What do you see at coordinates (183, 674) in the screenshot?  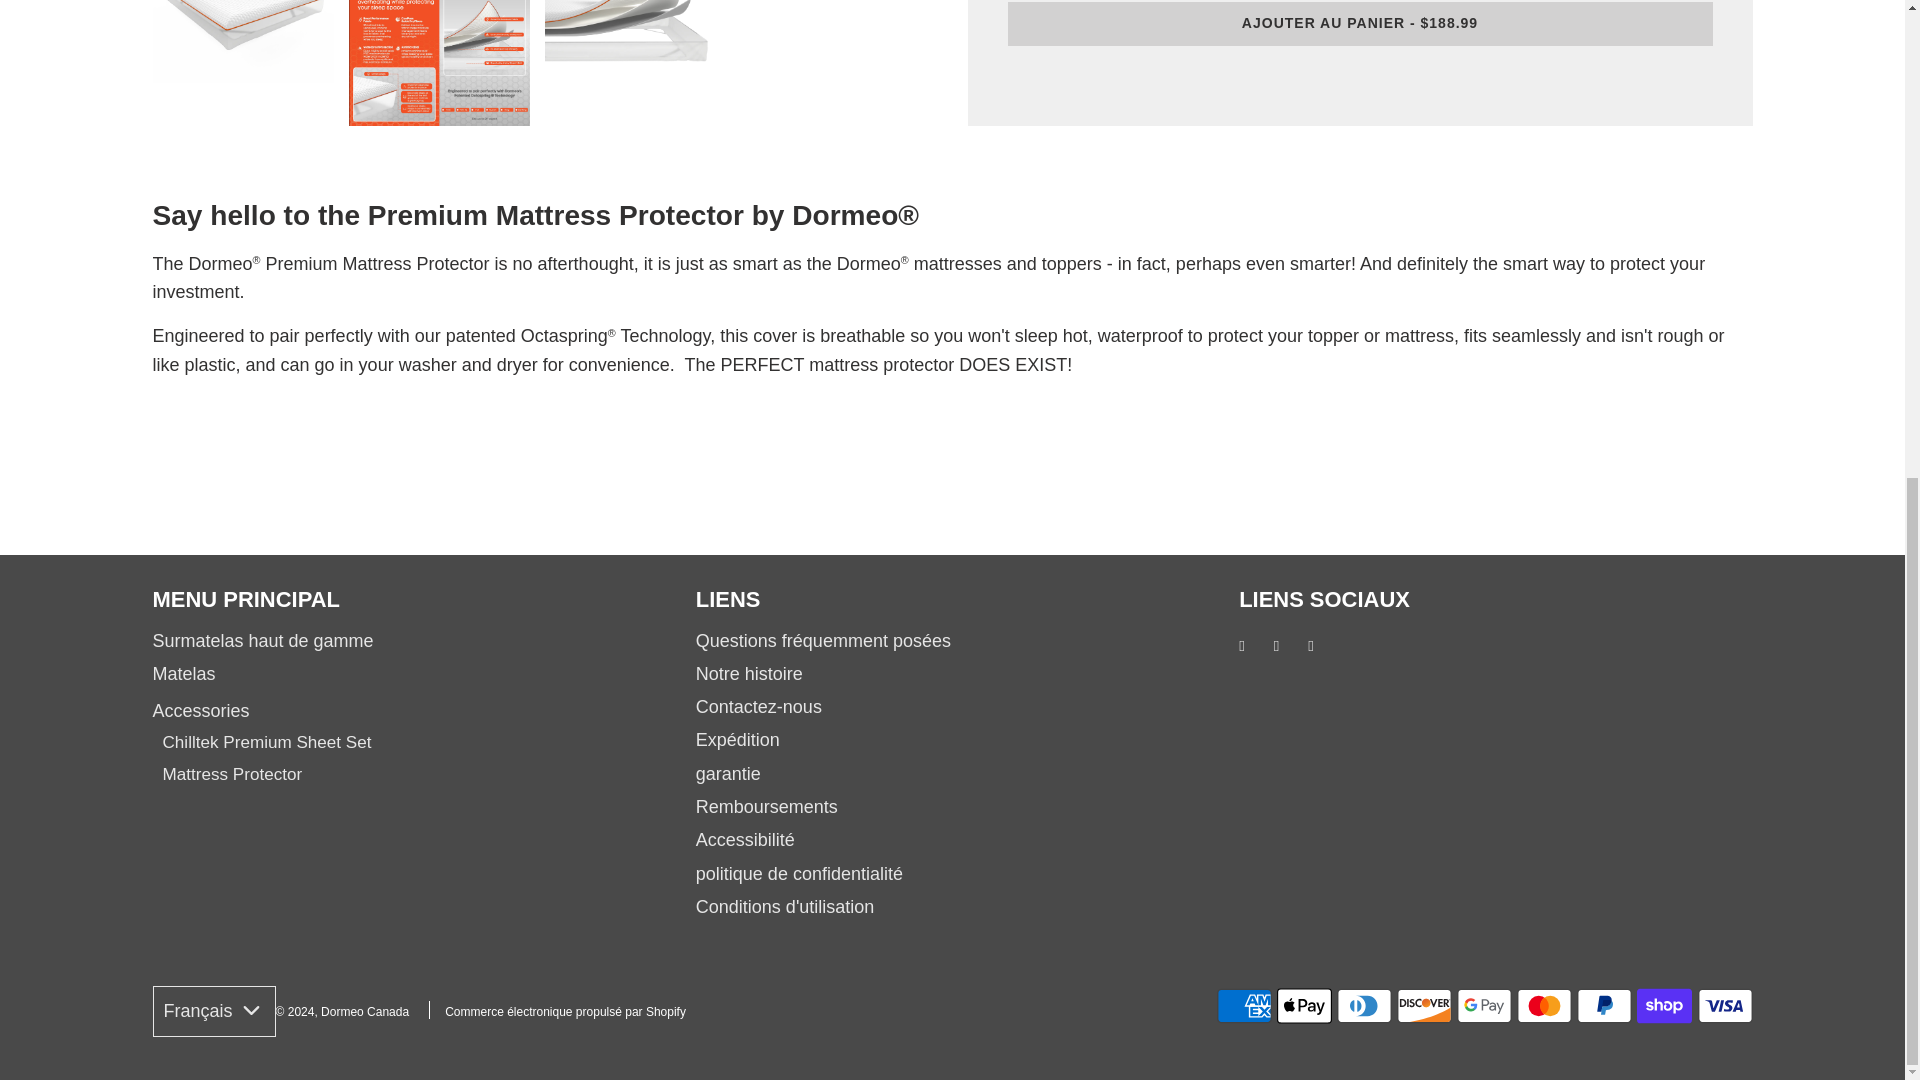 I see `Matelas` at bounding box center [183, 674].